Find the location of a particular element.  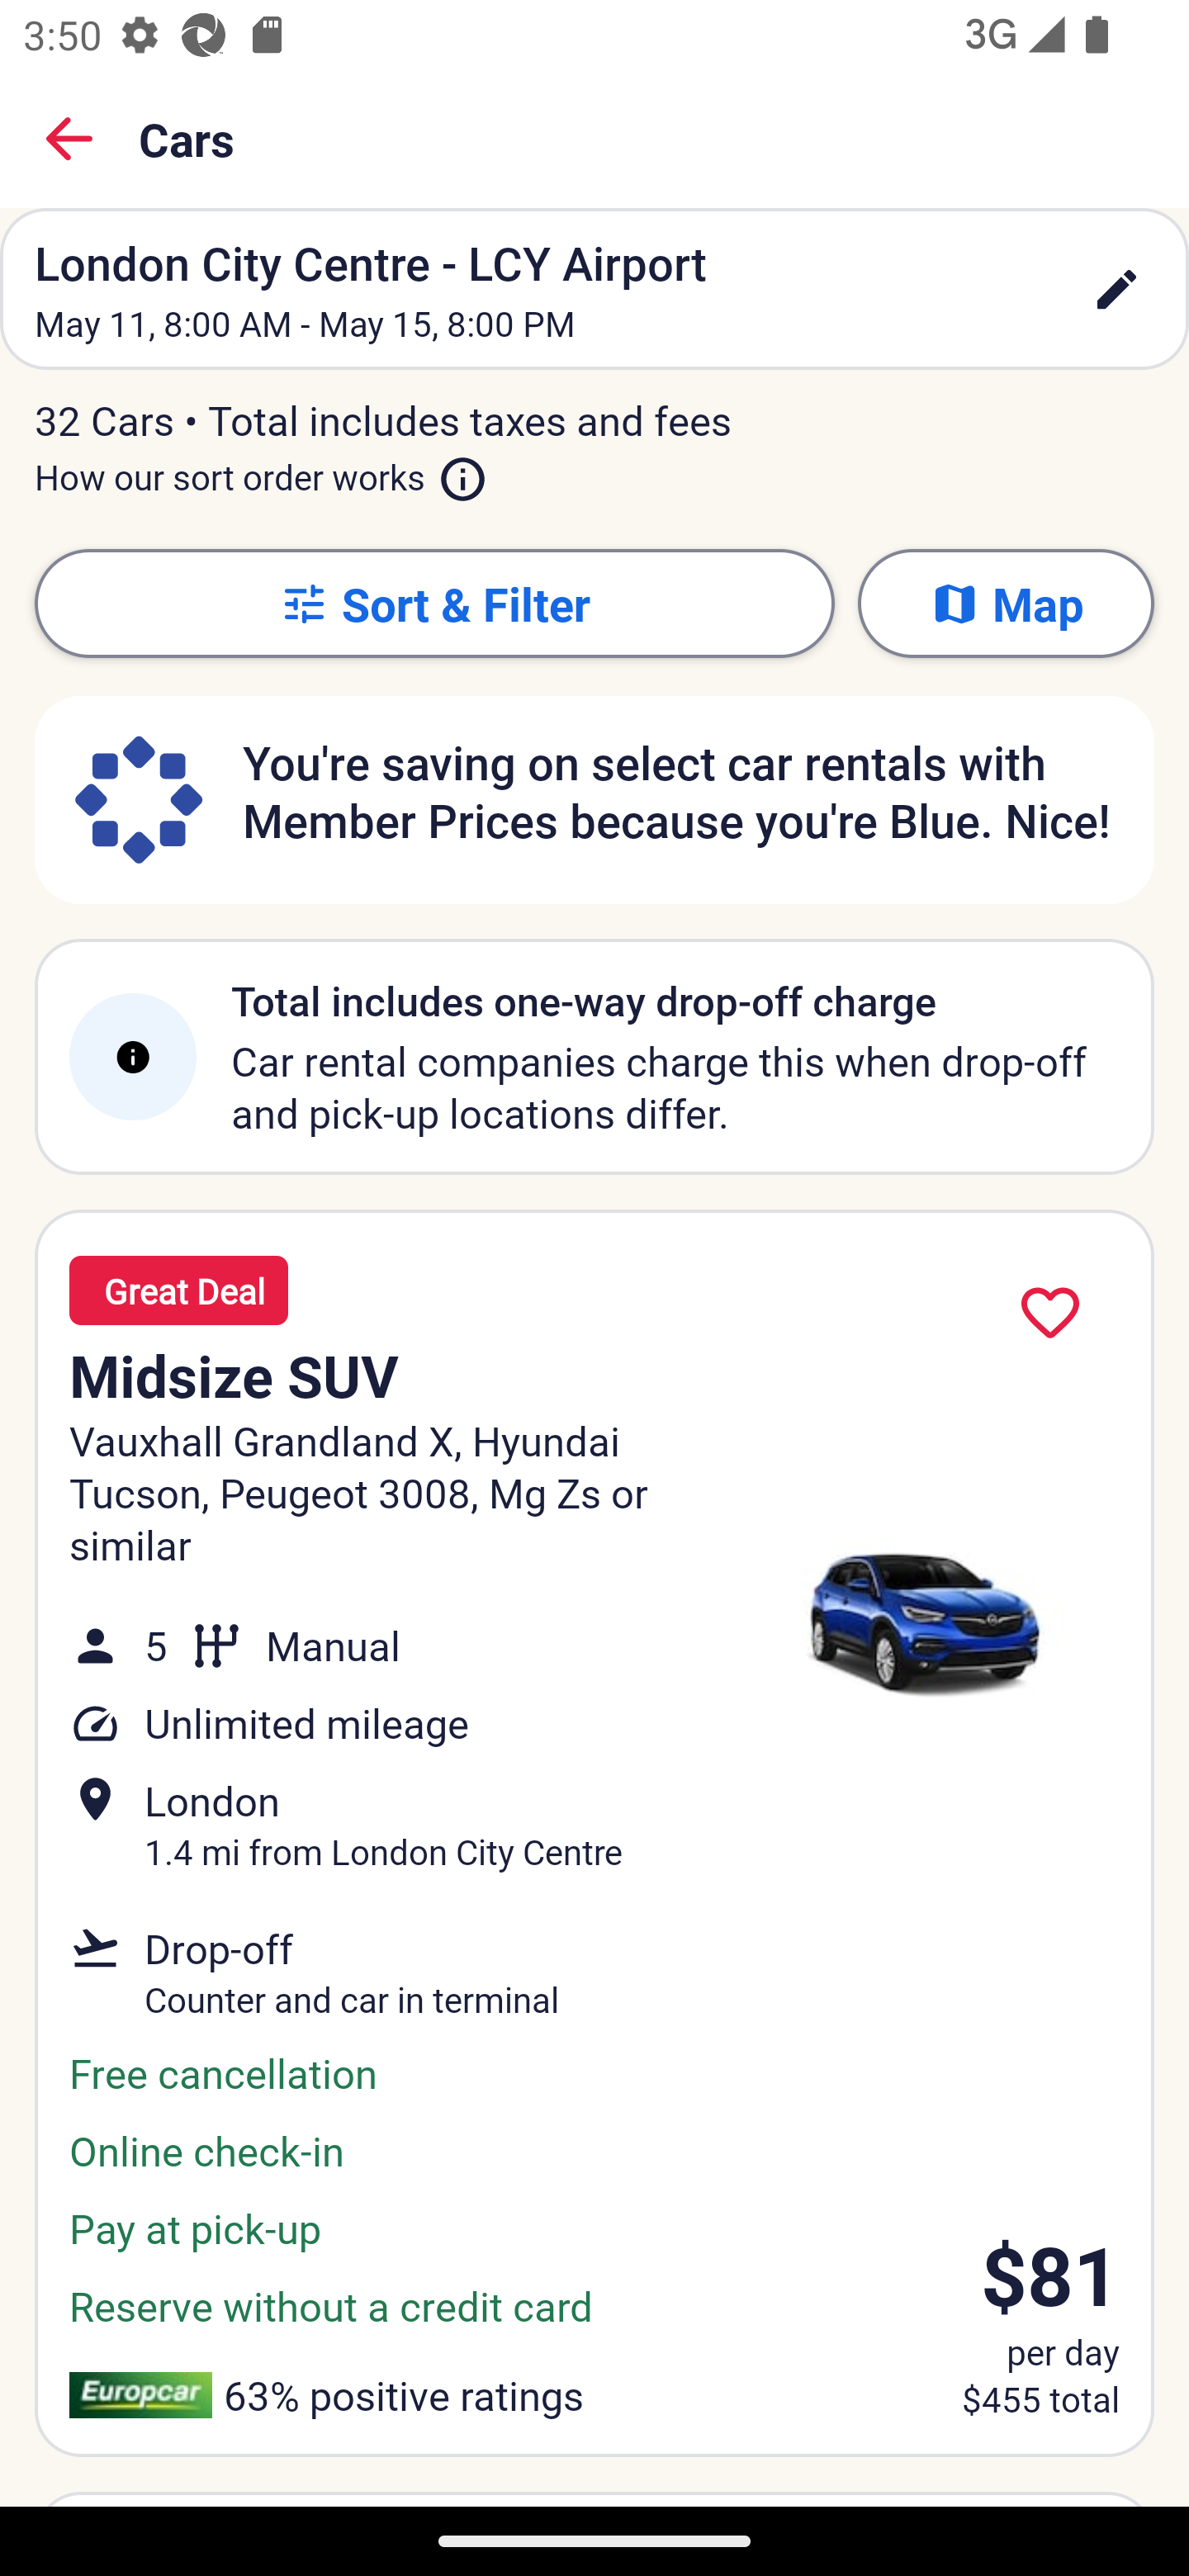

Map is located at coordinates (1006, 603).